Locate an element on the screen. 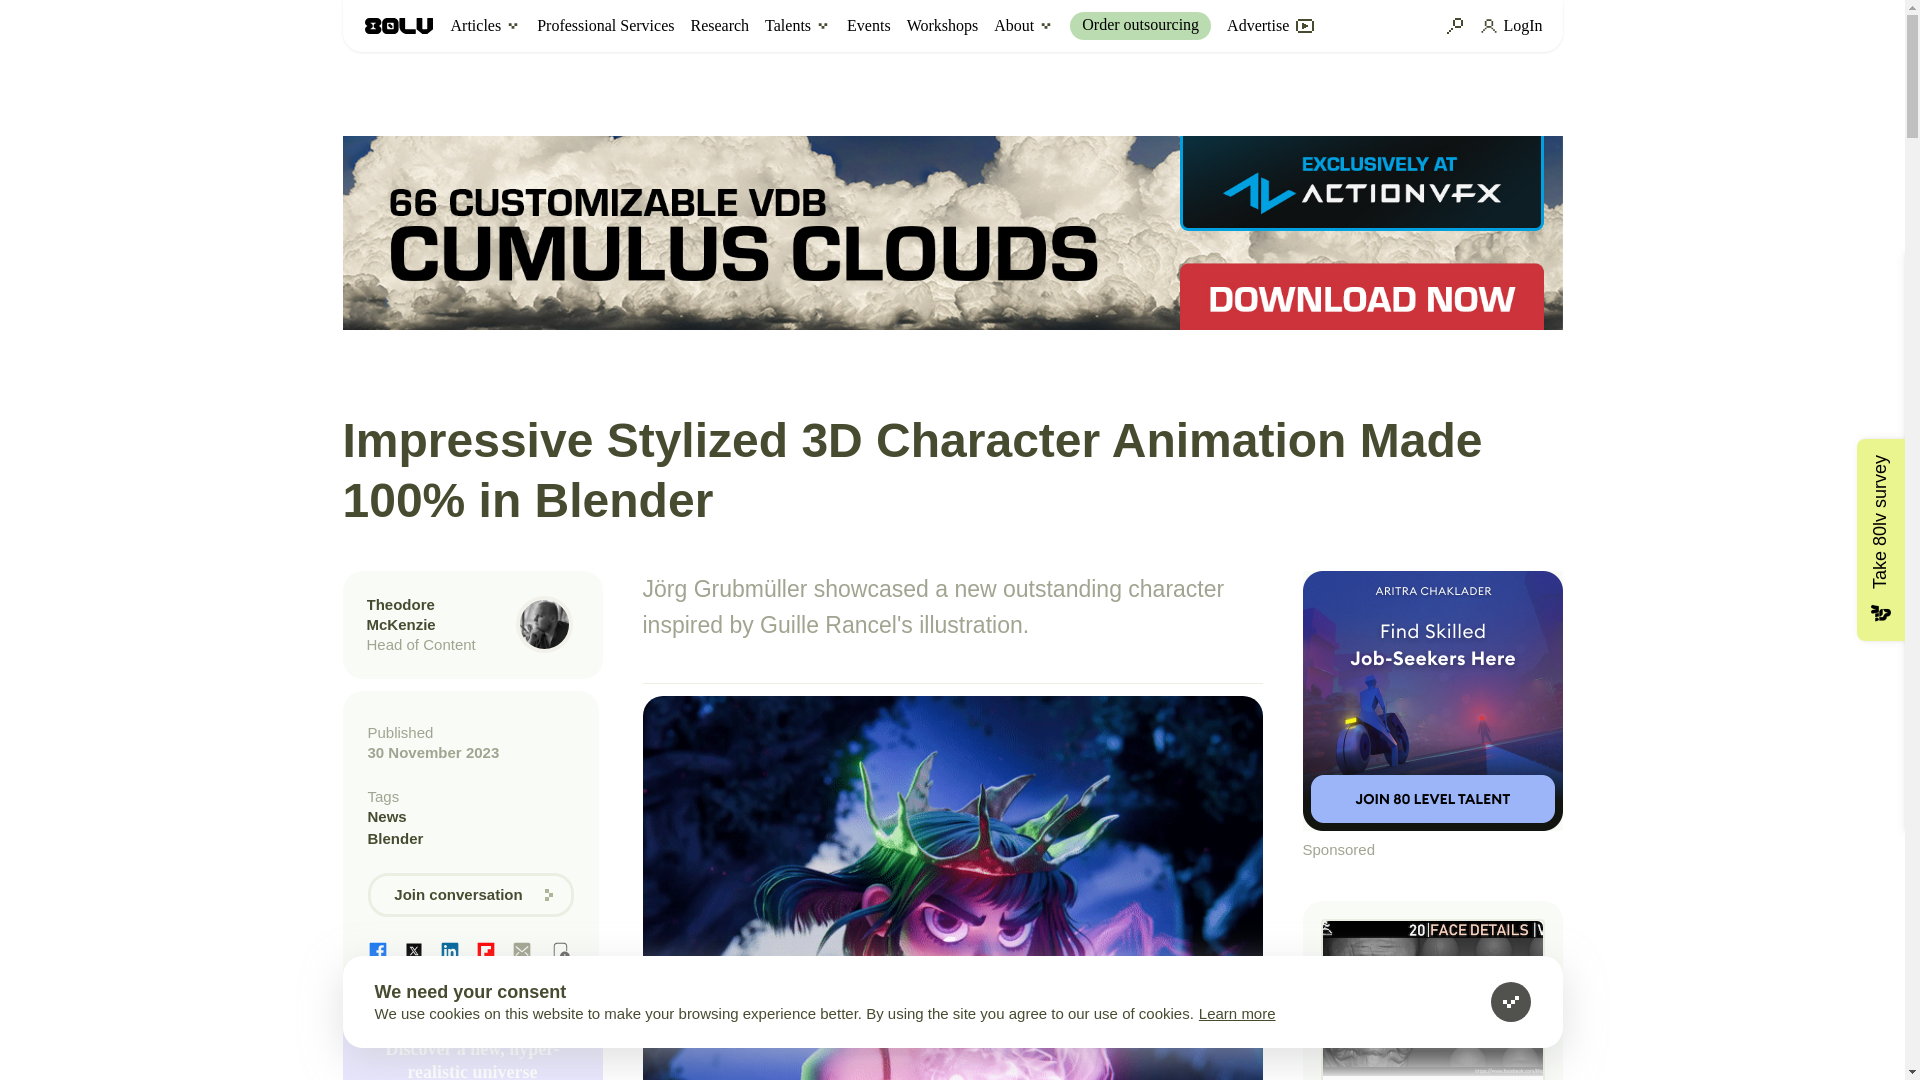 This screenshot has height=1080, width=1920. Blender is located at coordinates (471, 838).